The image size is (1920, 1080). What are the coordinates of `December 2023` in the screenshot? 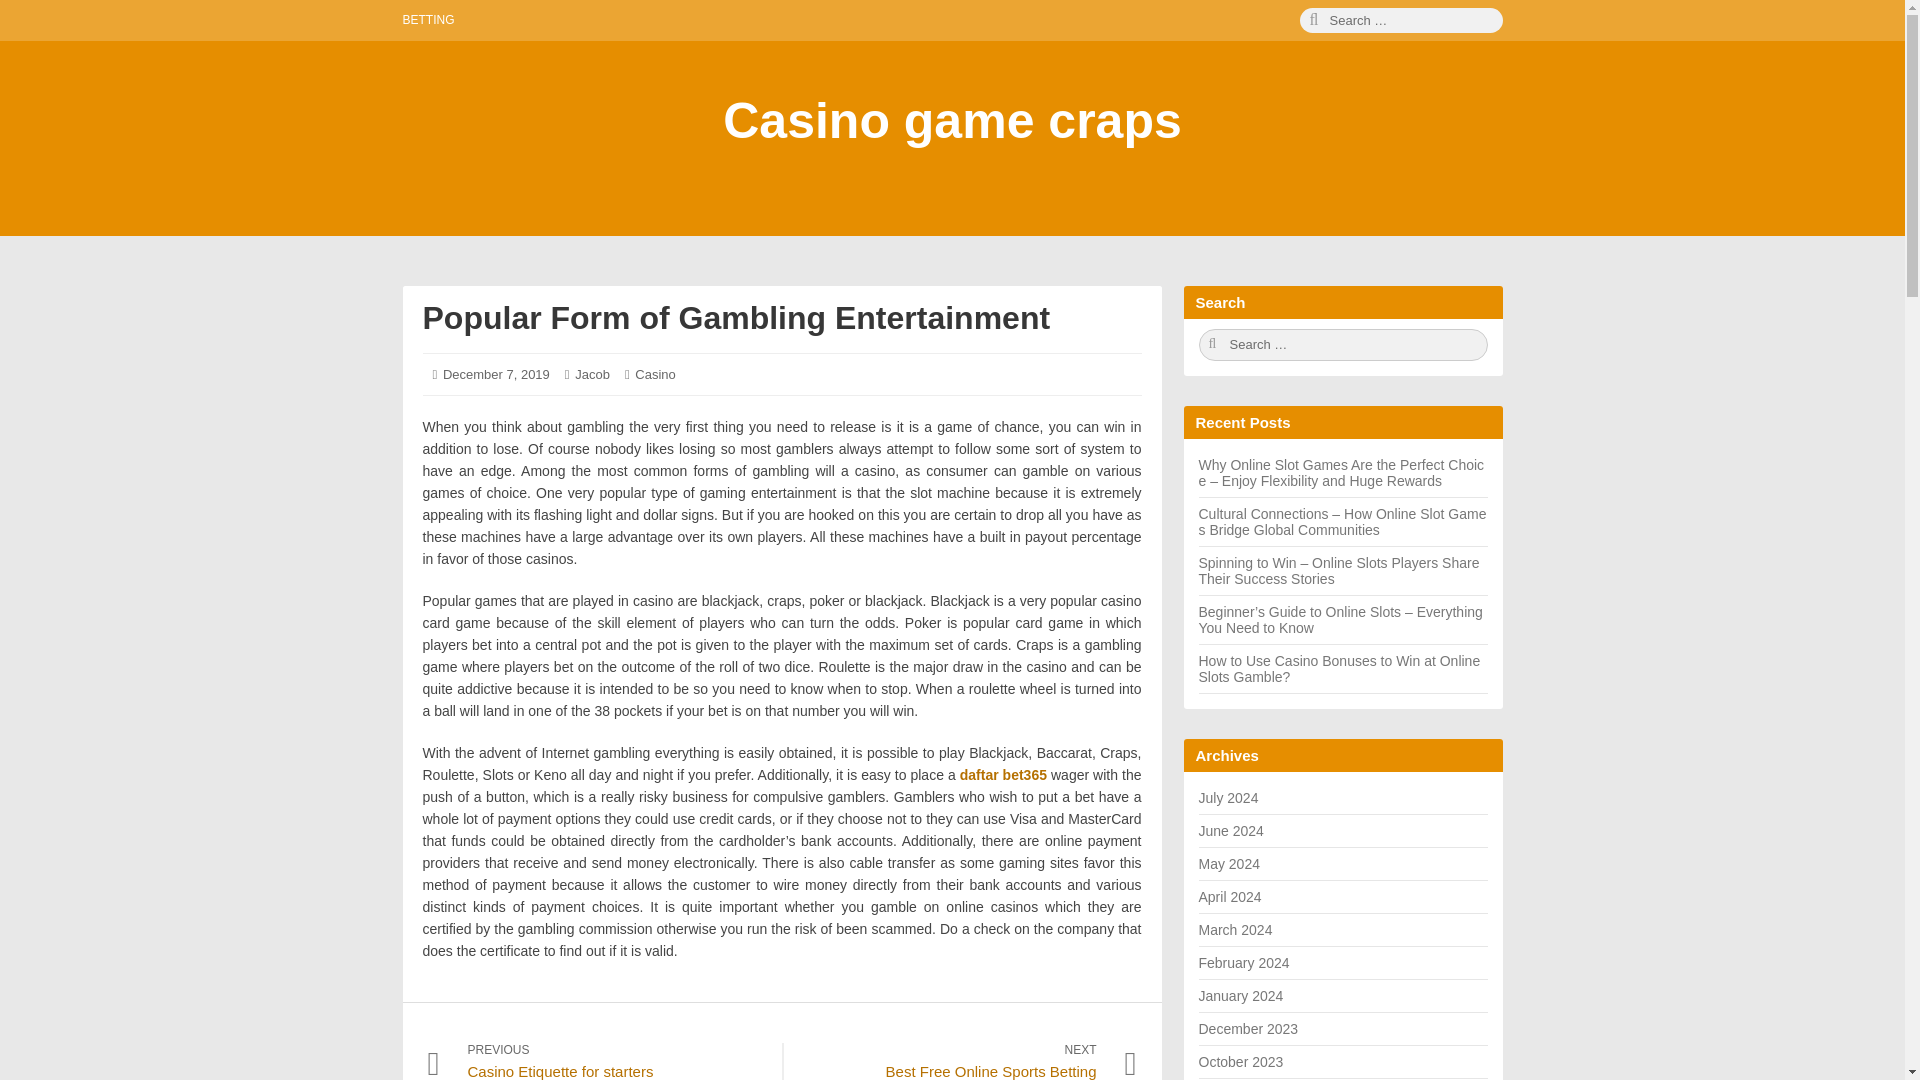 It's located at (1248, 1028).